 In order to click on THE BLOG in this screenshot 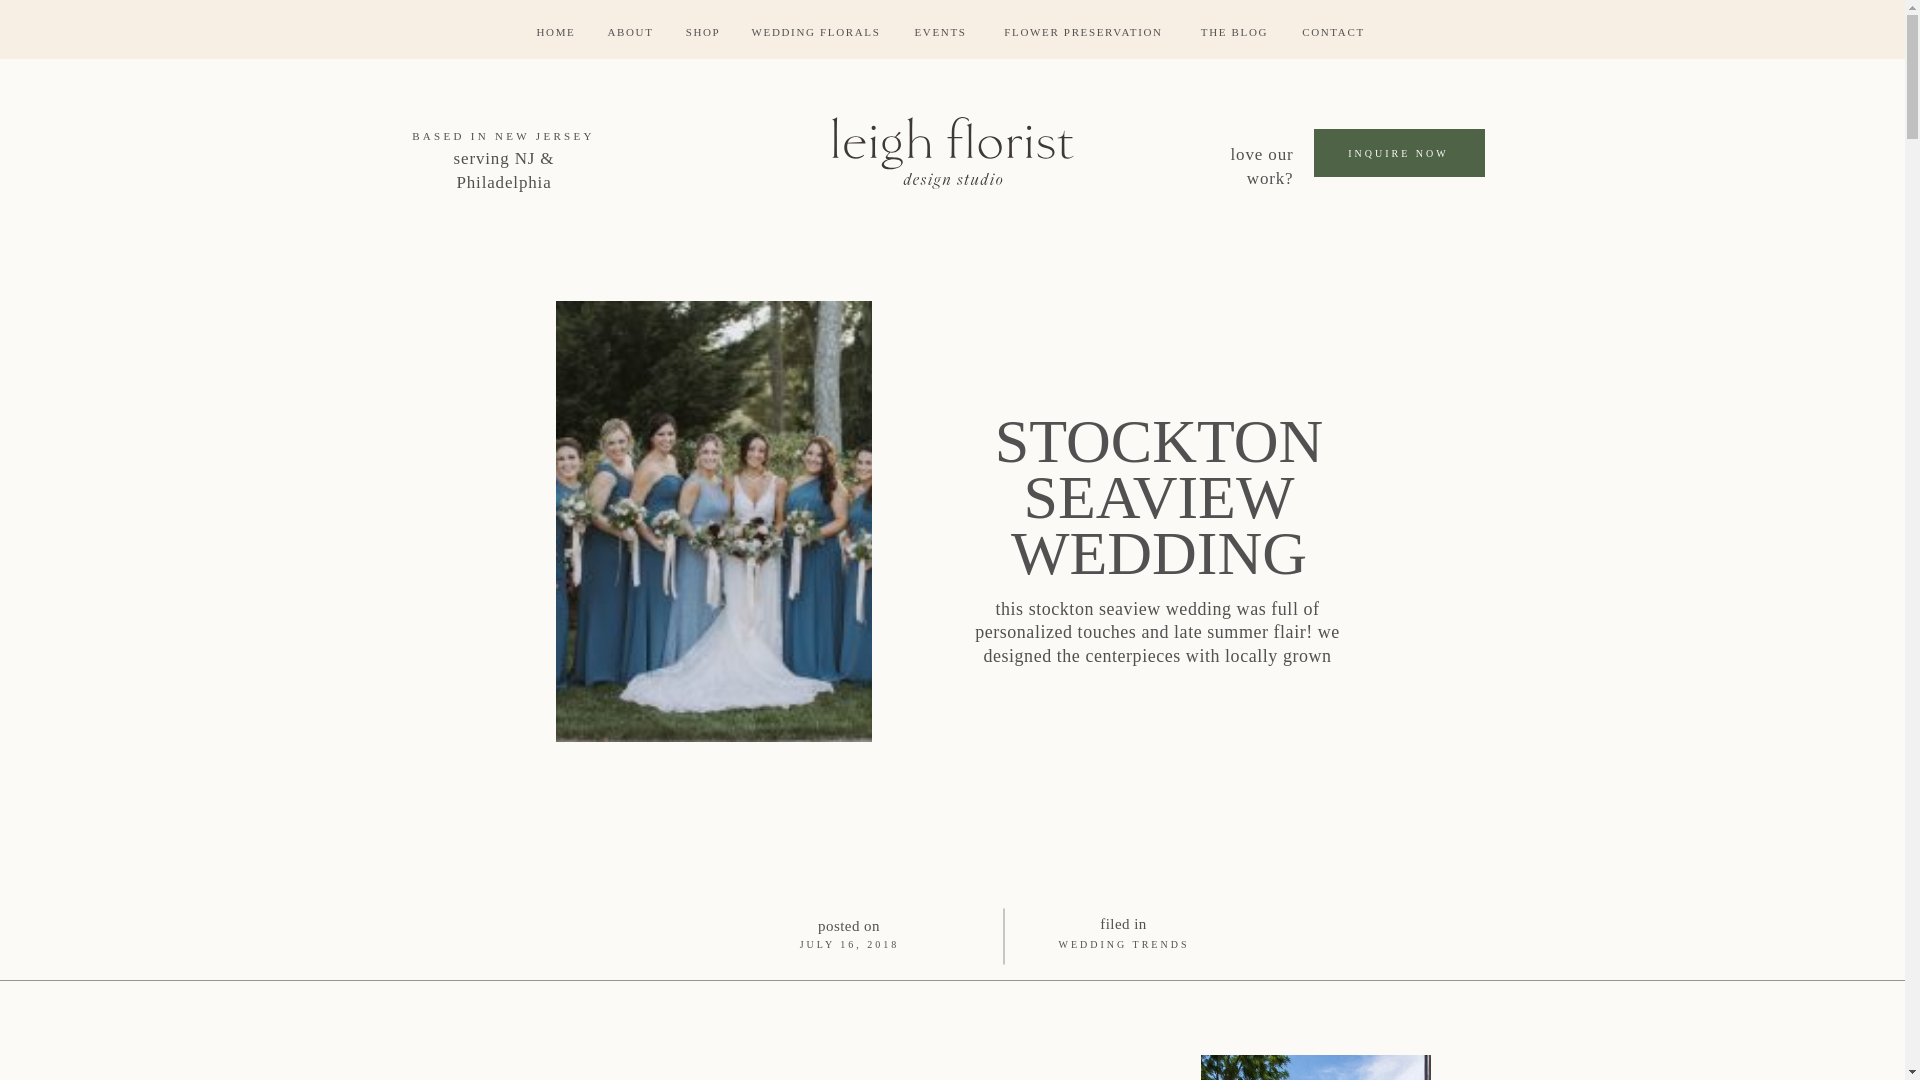, I will do `click(1234, 32)`.